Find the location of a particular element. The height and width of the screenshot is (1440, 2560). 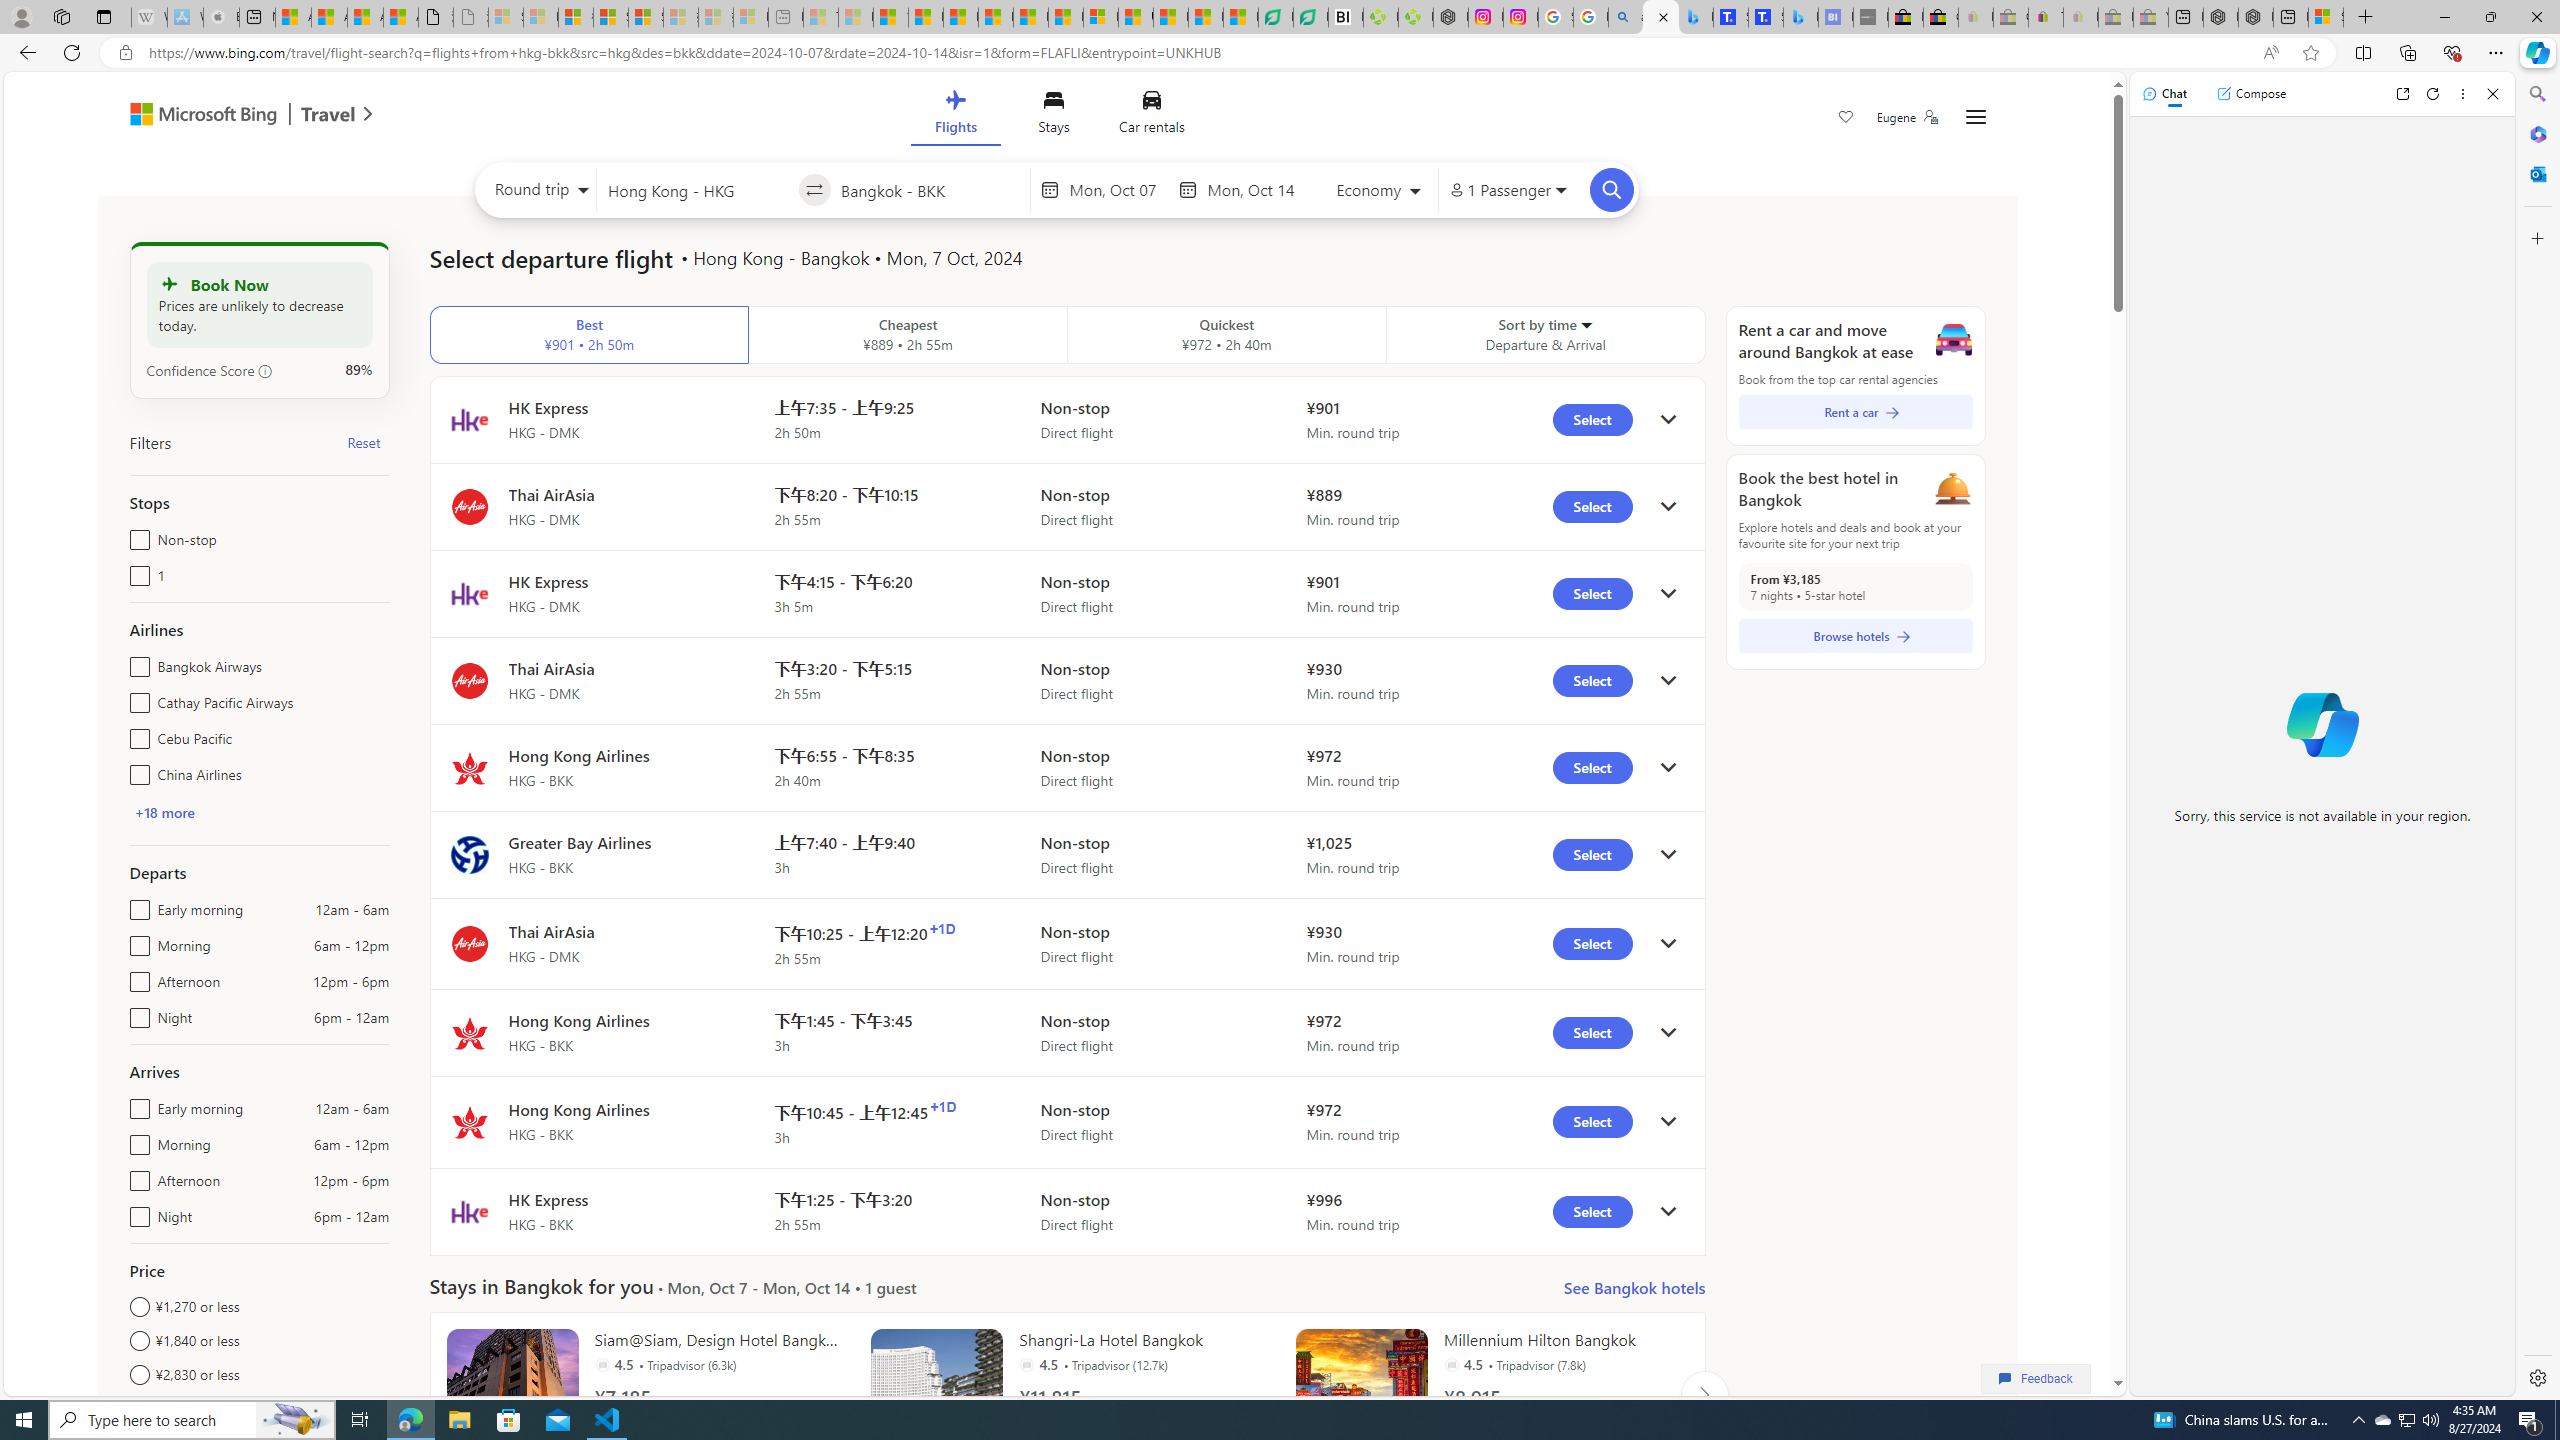

Stays is located at coordinates (1053, 116).